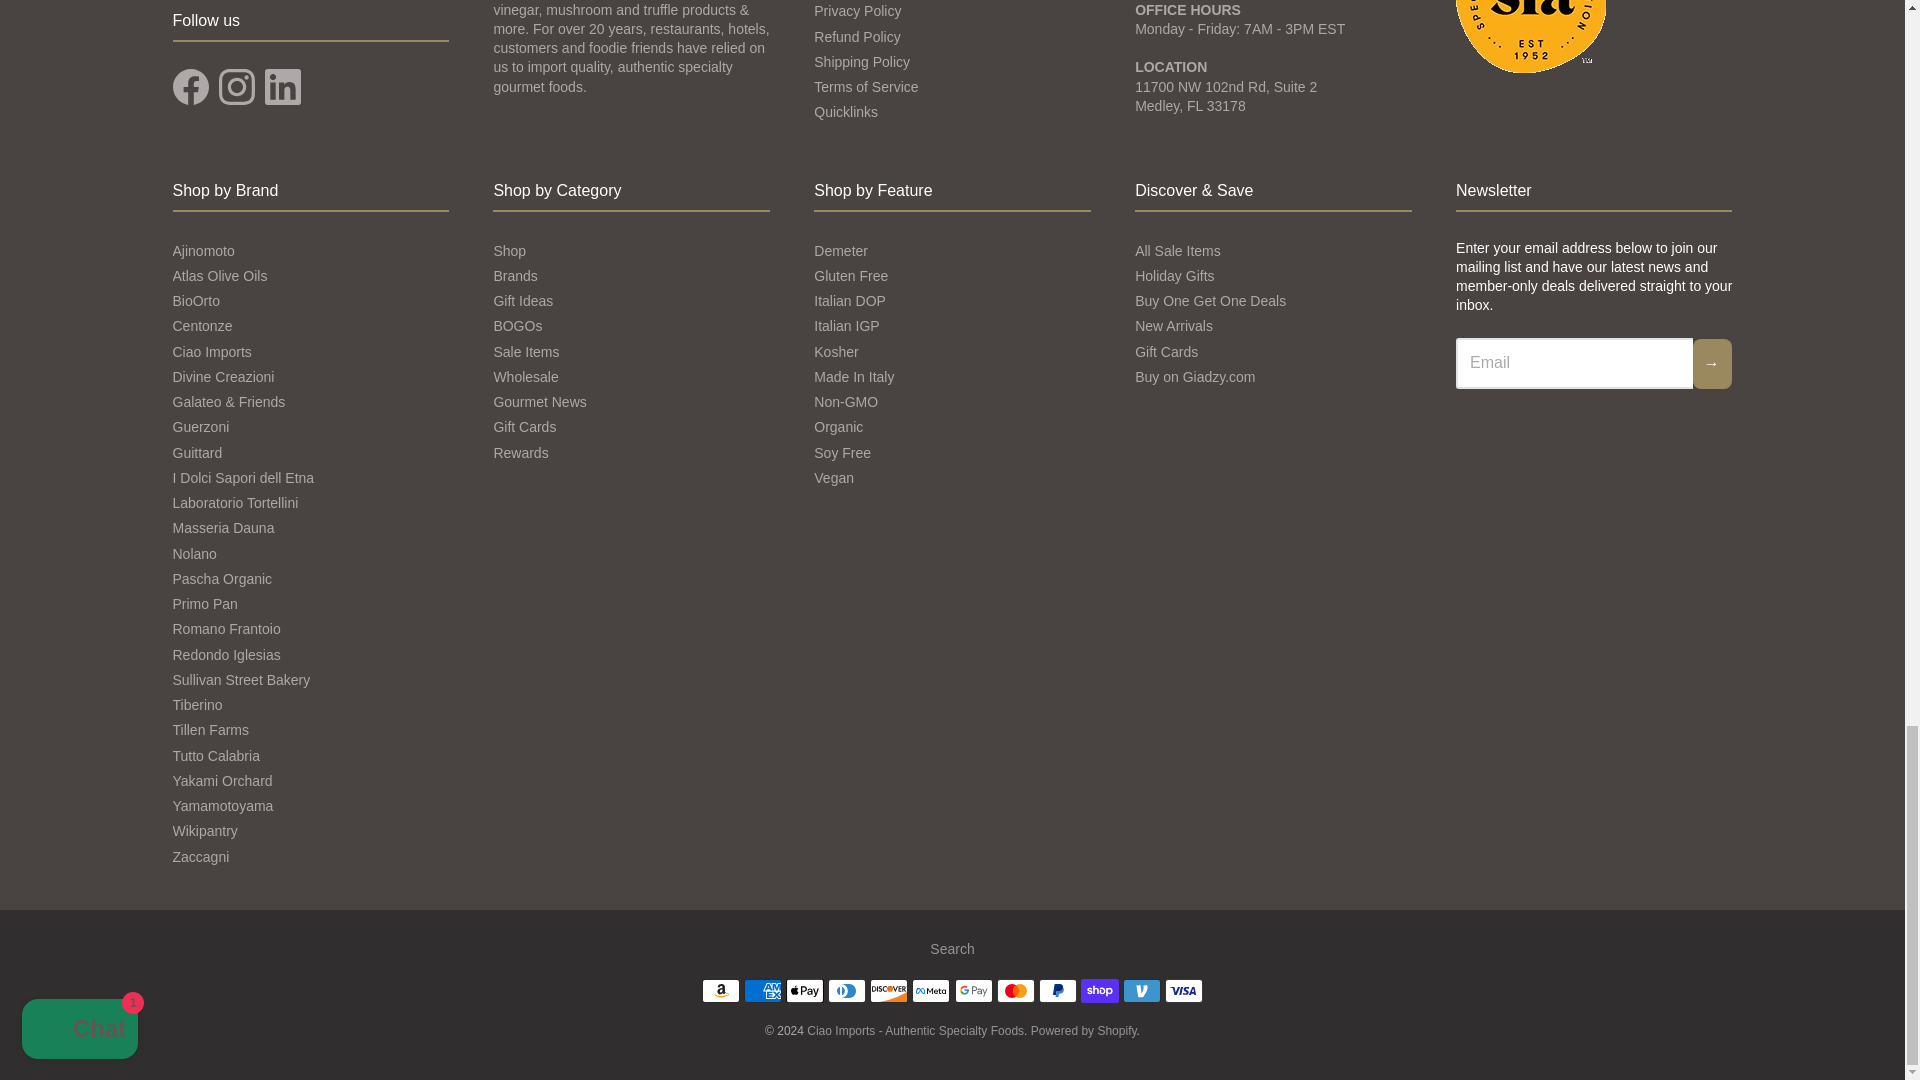  I want to click on LinkedIn, so click(282, 86).